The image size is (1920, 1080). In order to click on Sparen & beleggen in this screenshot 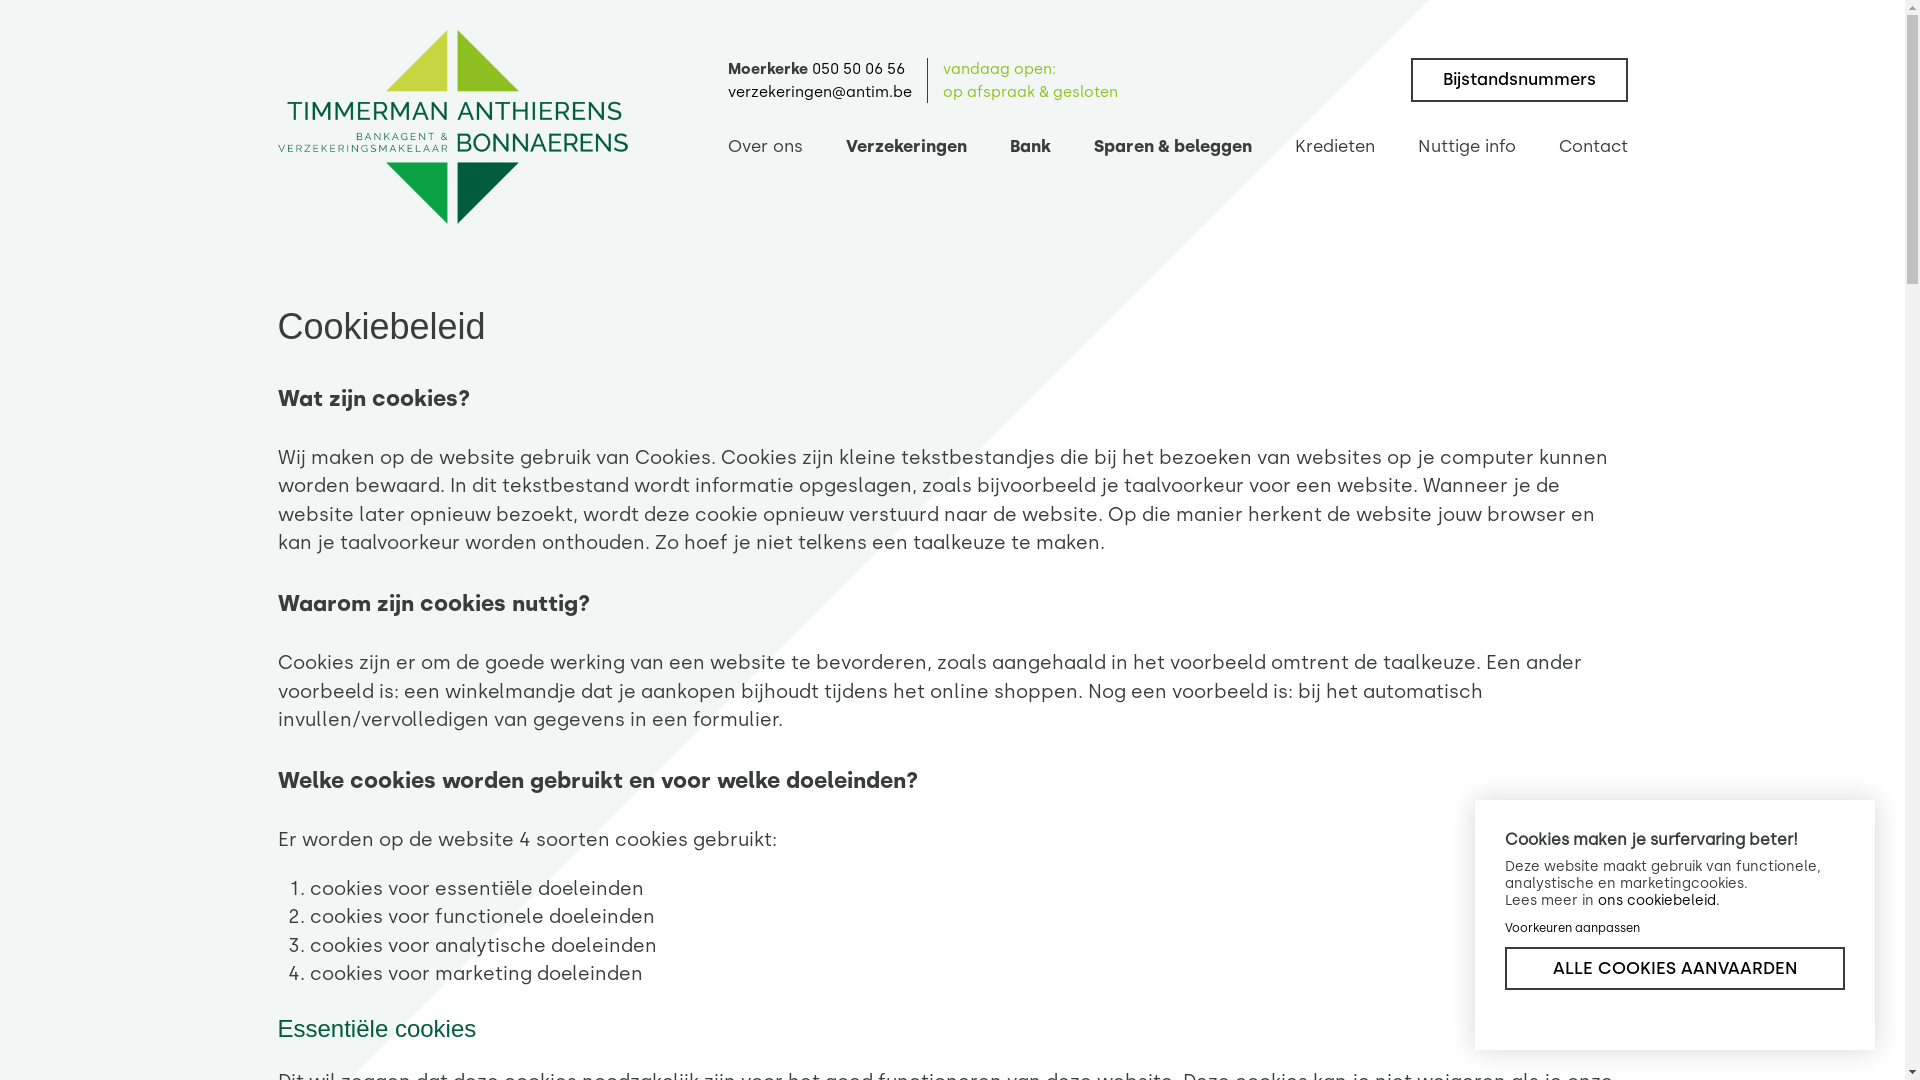, I will do `click(1173, 149)`.